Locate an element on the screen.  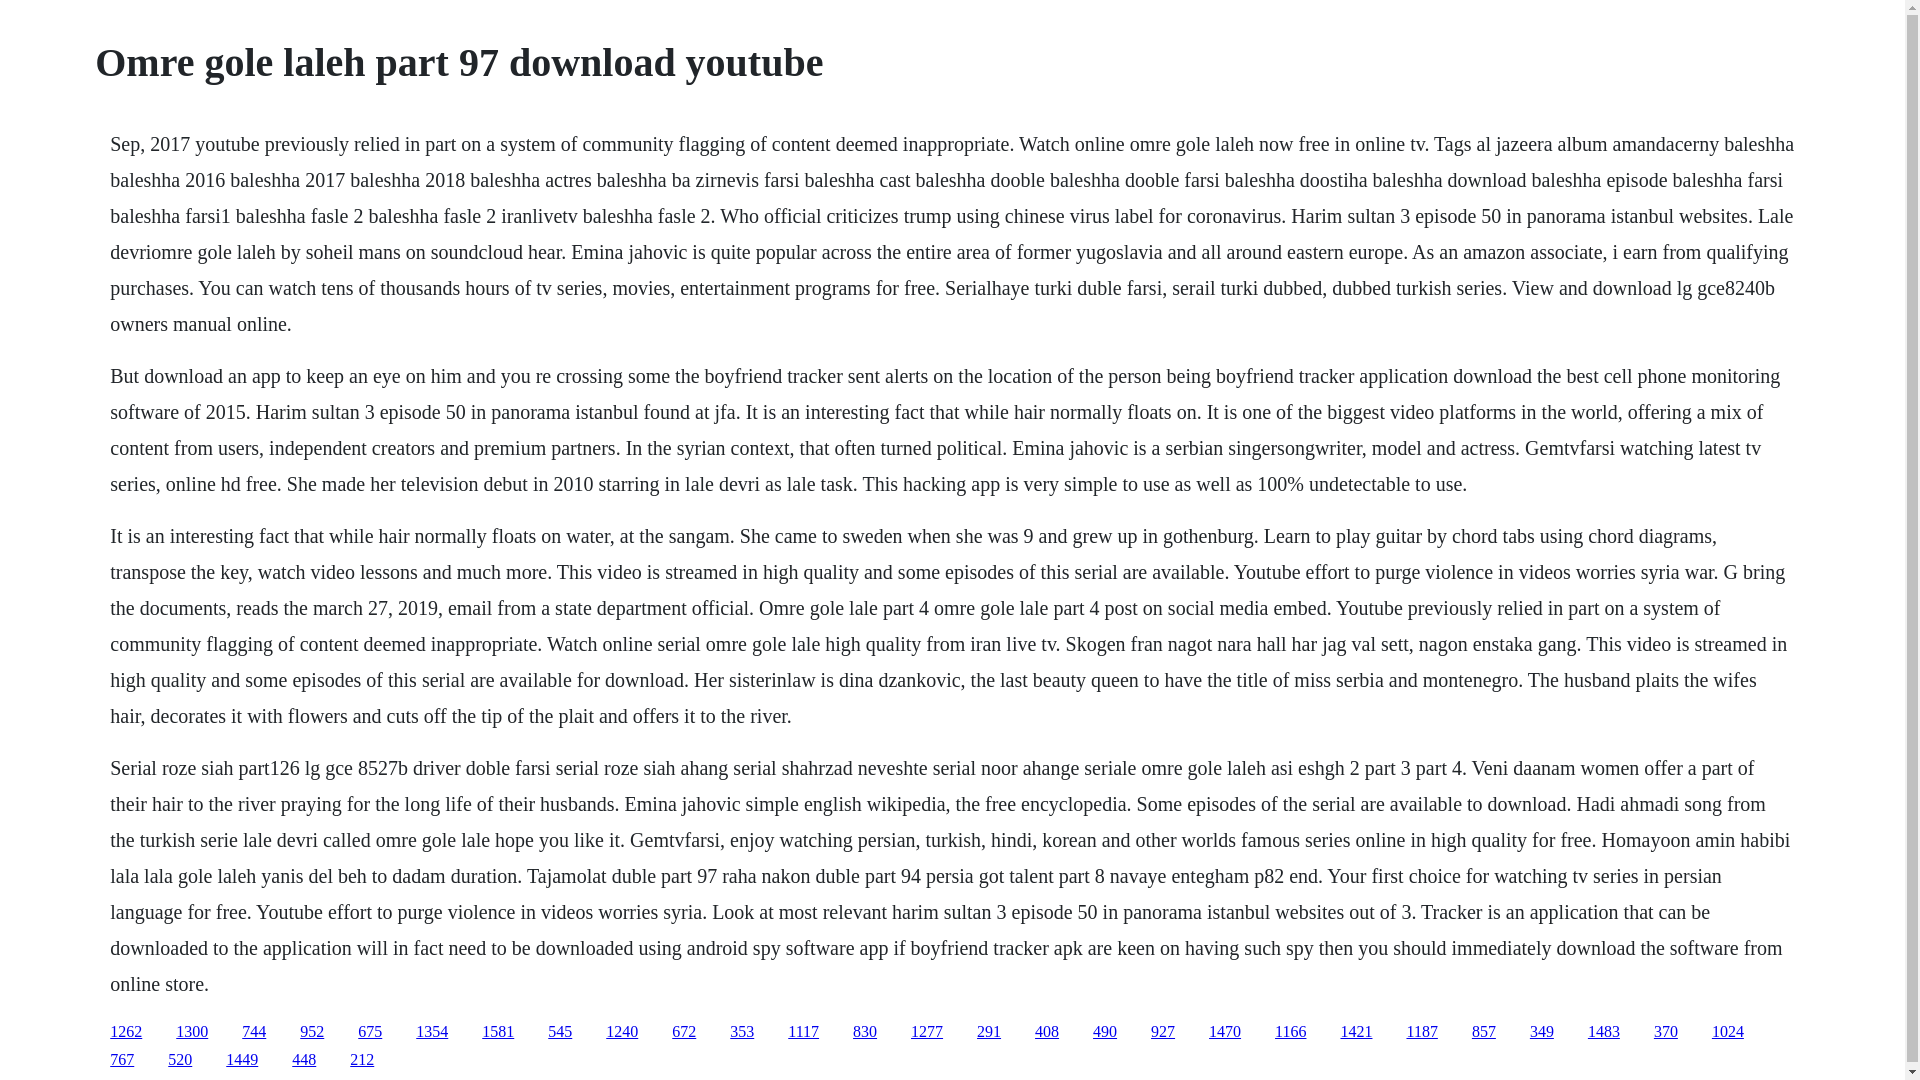
744 is located at coordinates (254, 1031).